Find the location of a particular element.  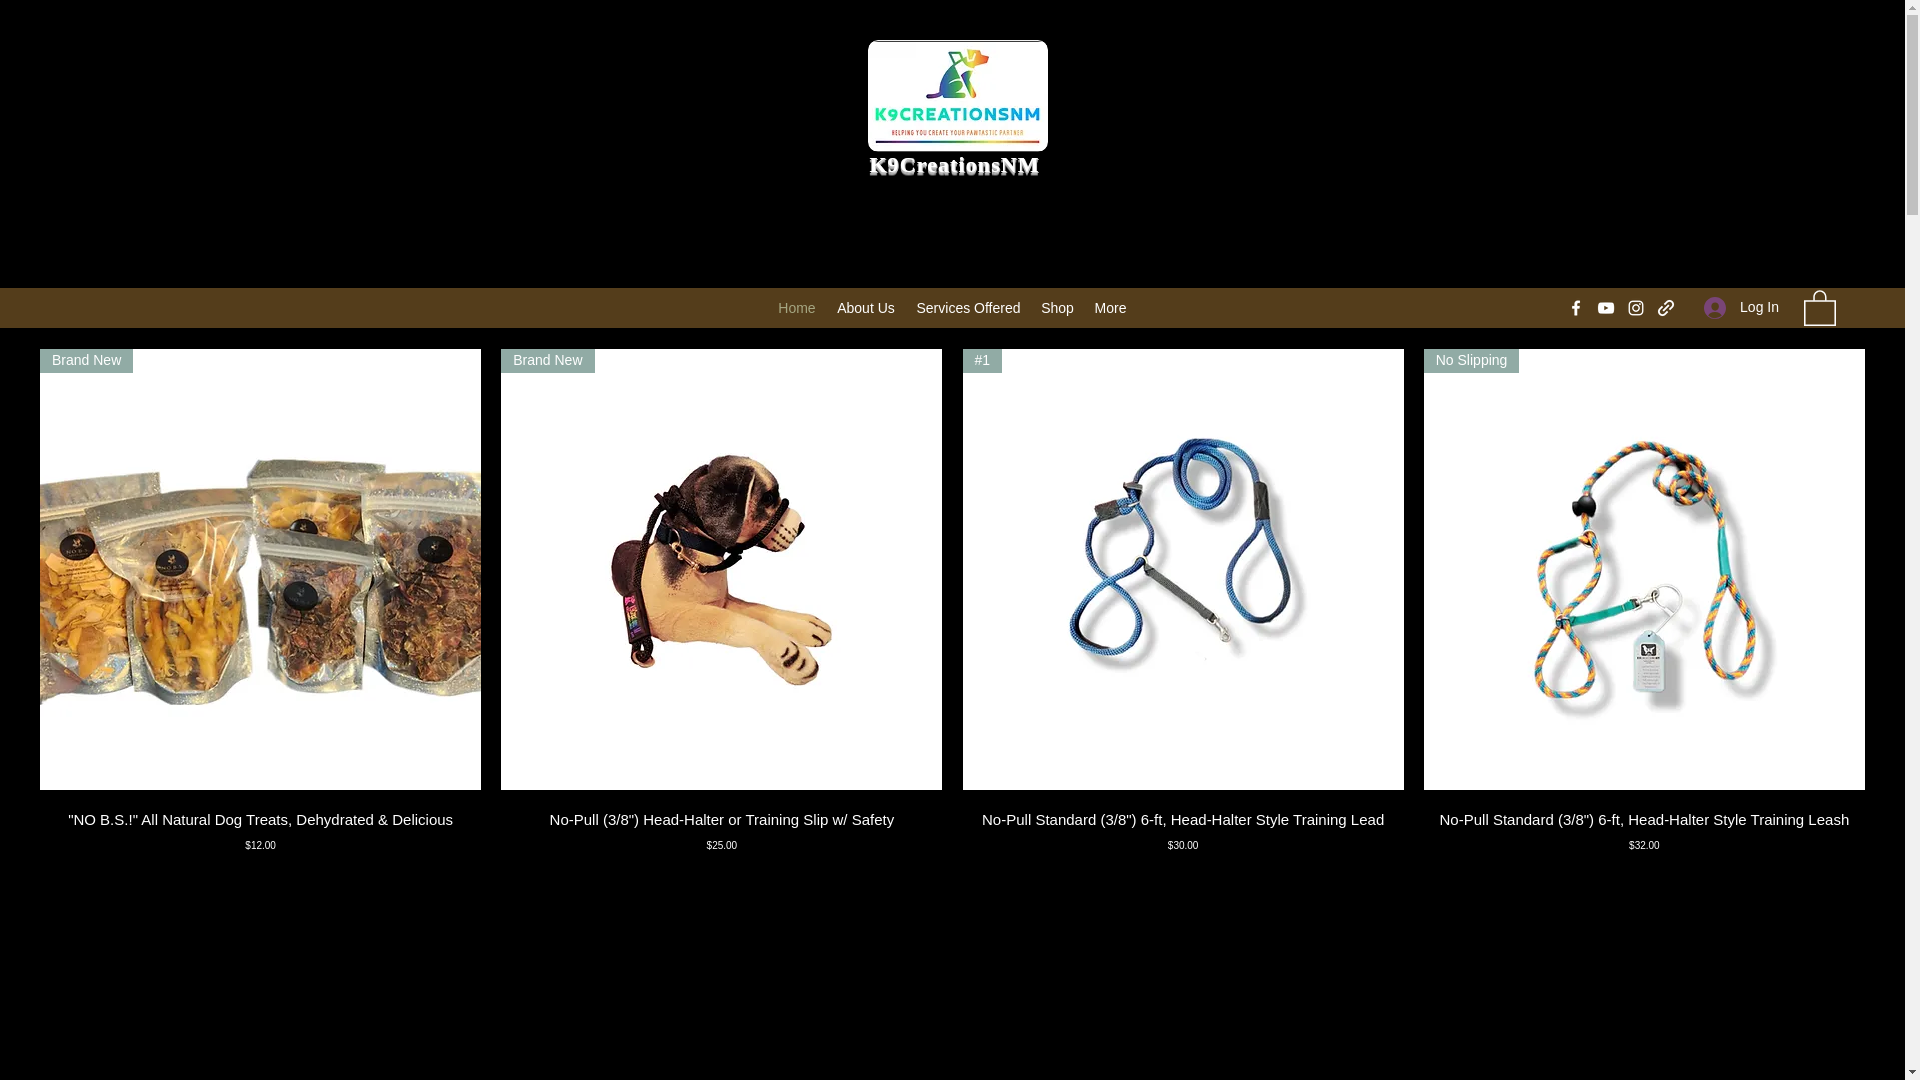

Brand New is located at coordinates (260, 568).